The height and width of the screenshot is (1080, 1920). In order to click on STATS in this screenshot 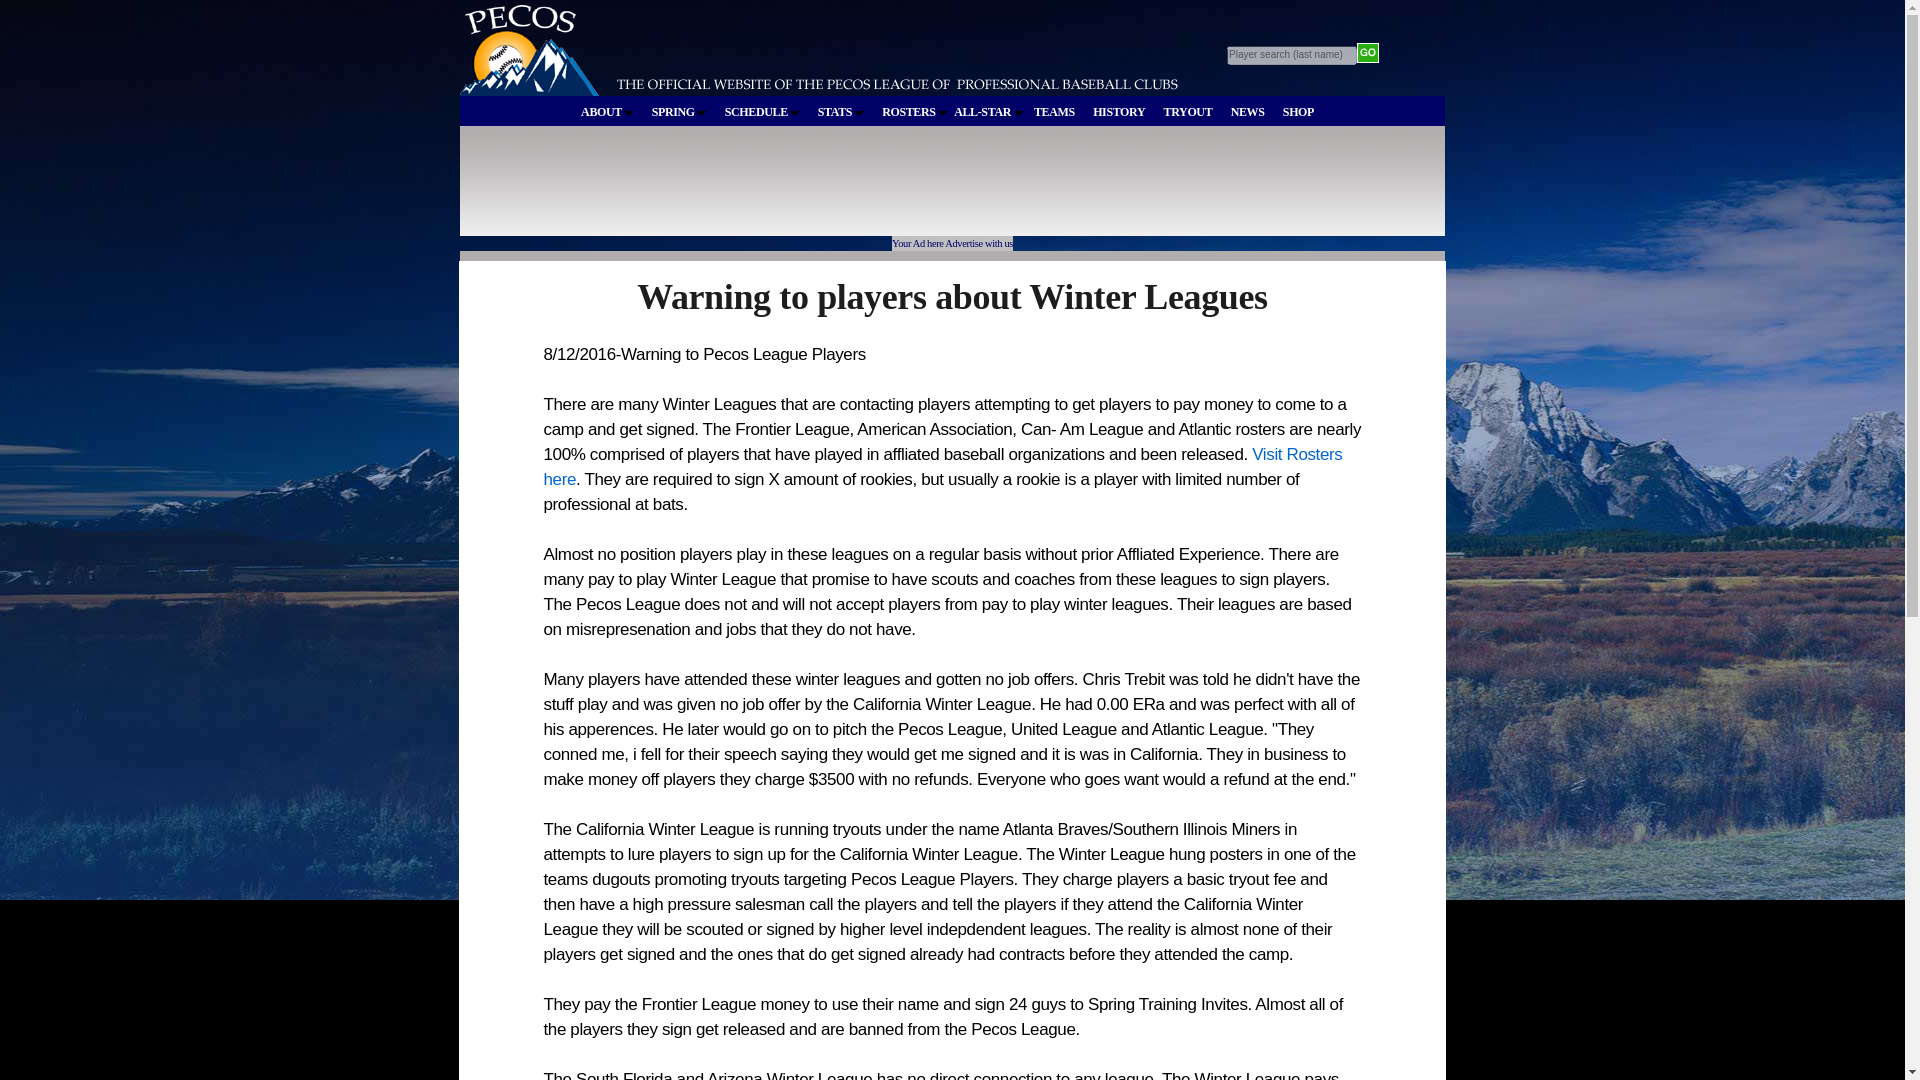, I will do `click(840, 112)`.